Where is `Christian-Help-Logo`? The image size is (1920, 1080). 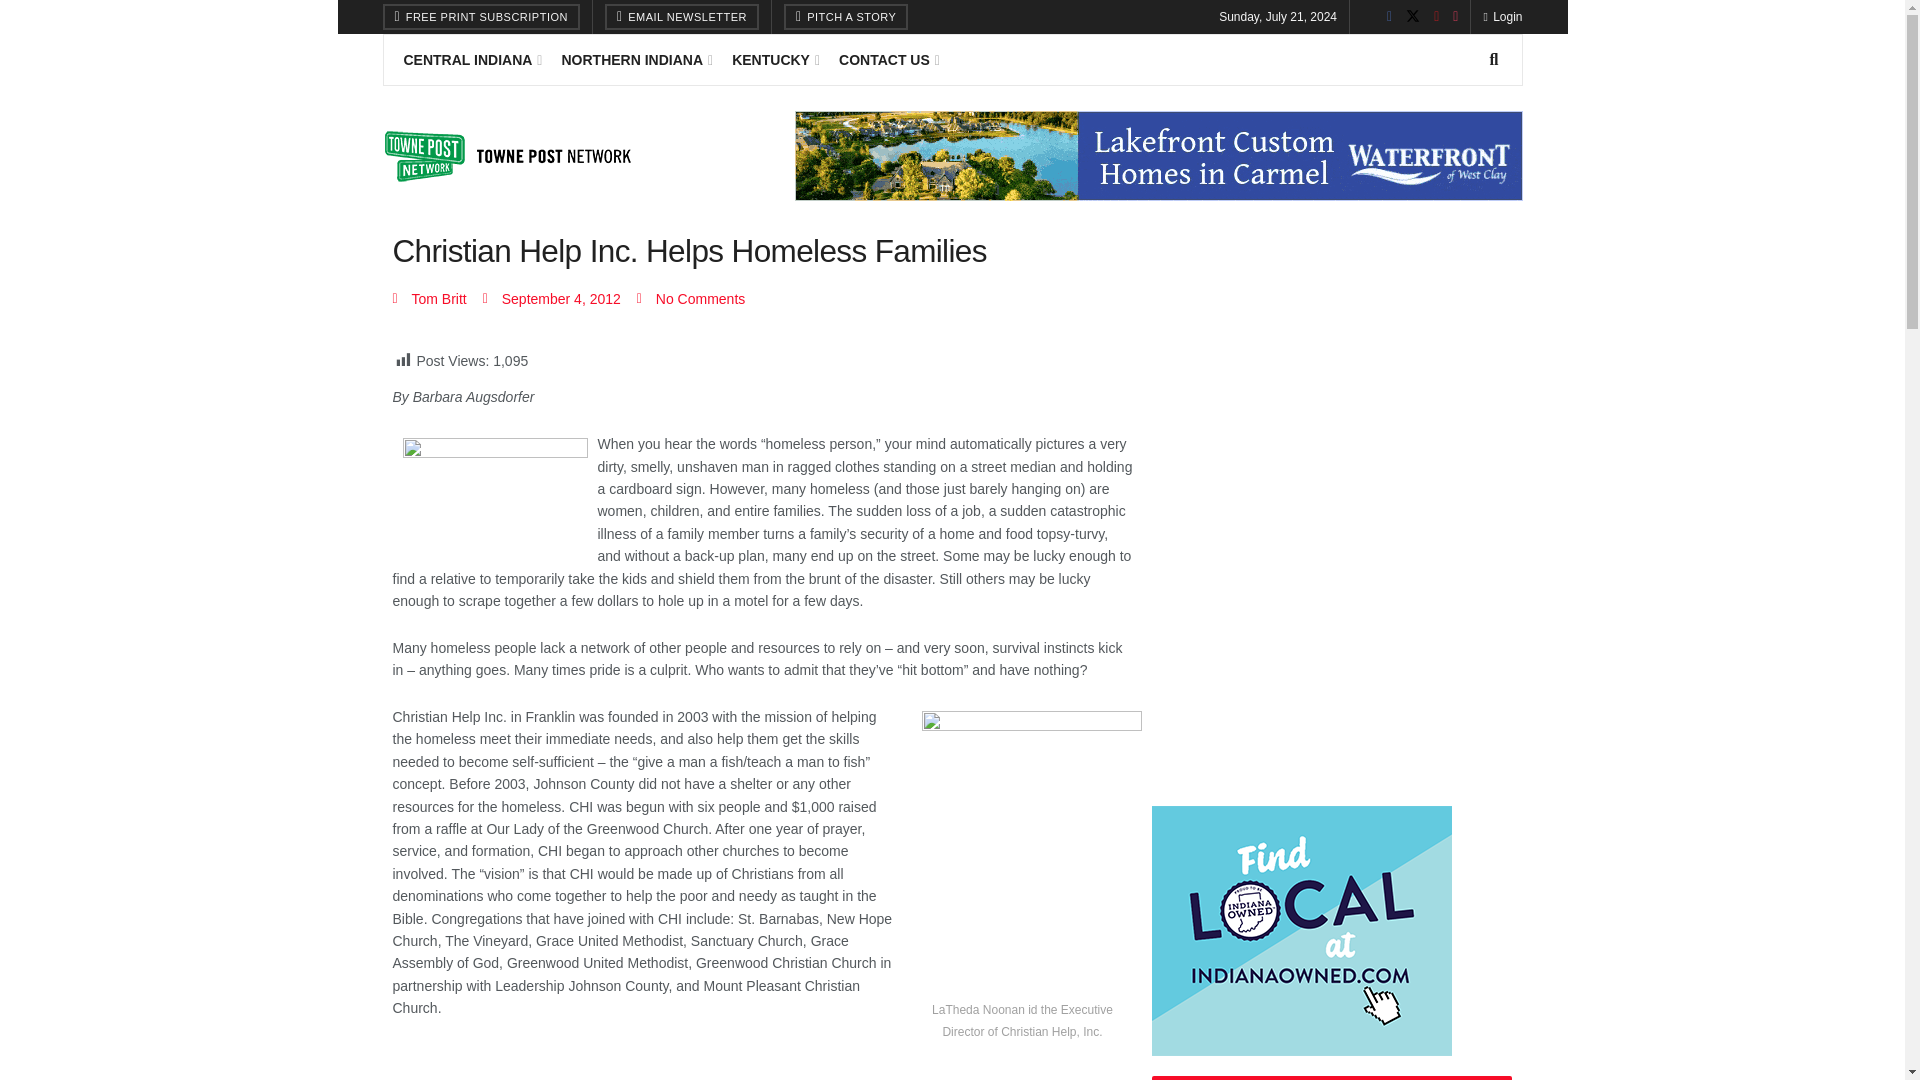 Christian-Help-Logo is located at coordinates (494, 489).